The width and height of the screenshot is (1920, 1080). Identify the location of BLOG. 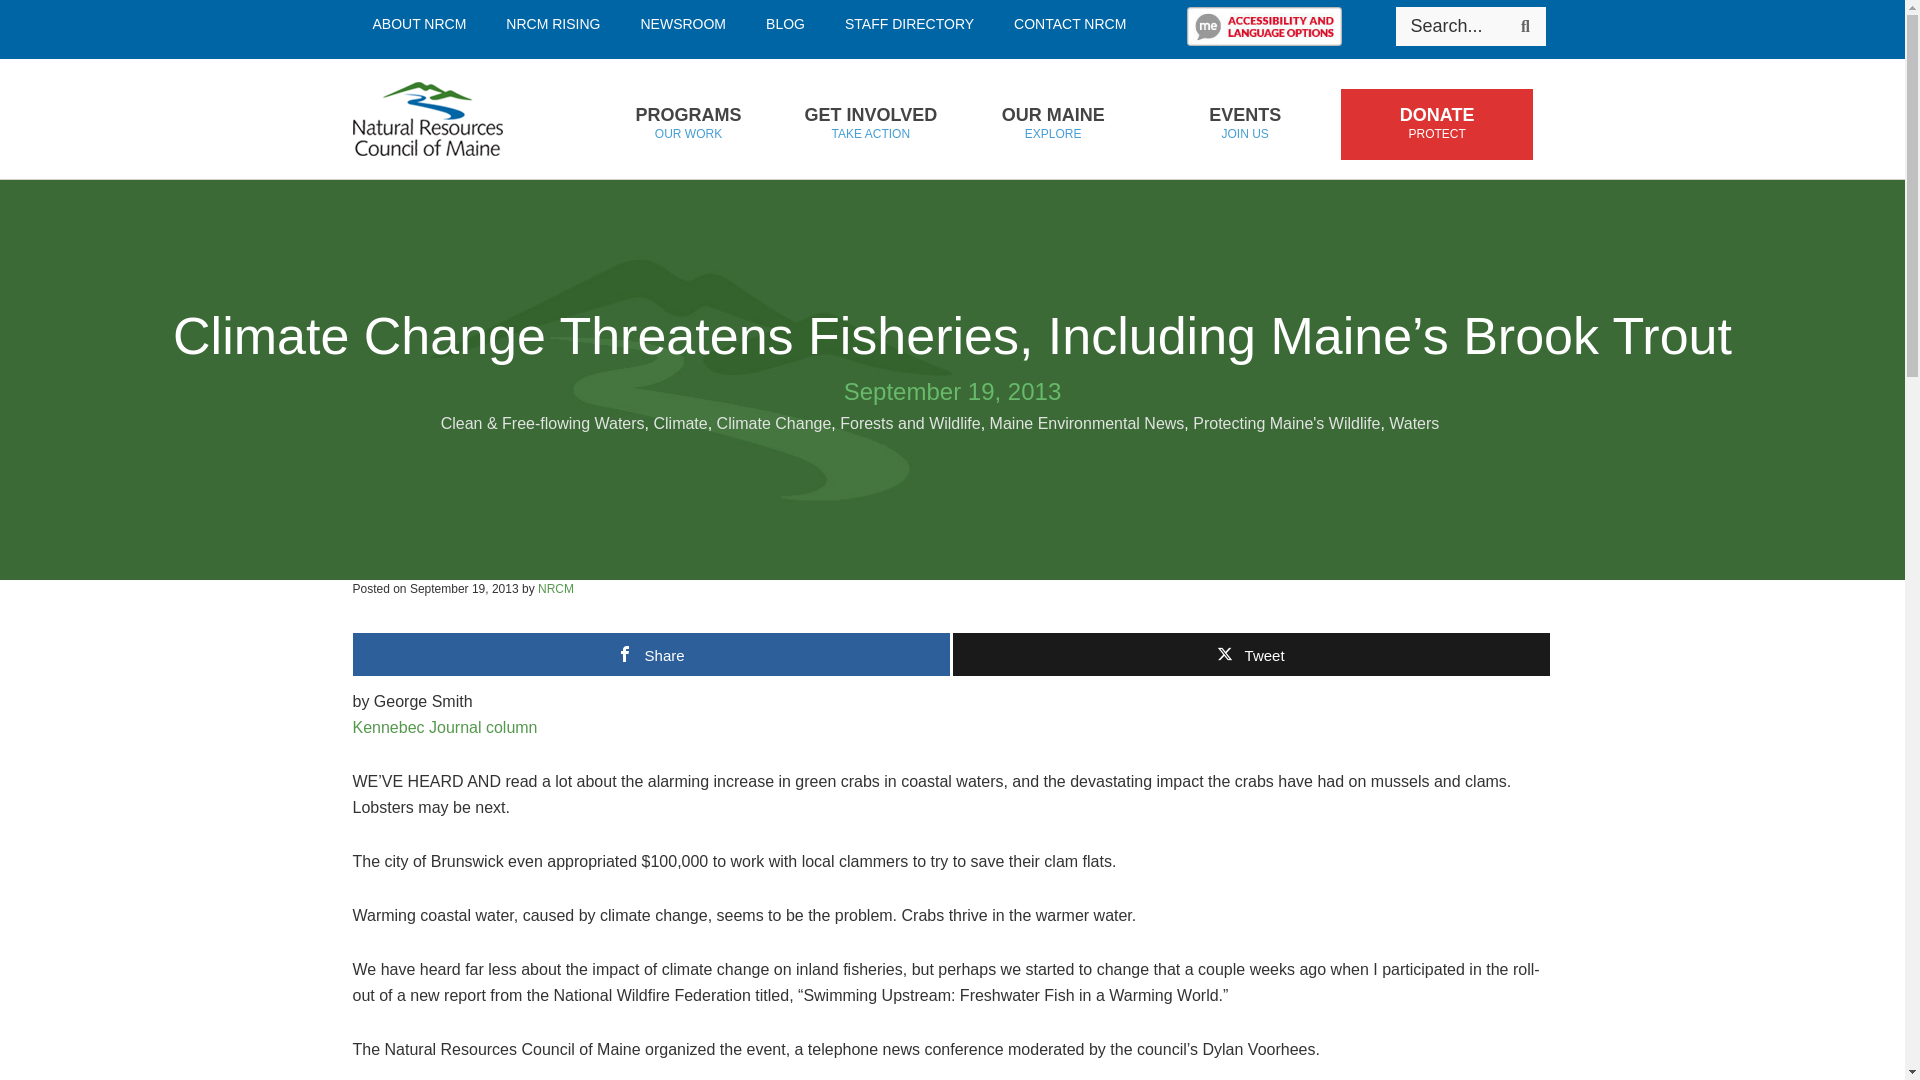
(687, 124).